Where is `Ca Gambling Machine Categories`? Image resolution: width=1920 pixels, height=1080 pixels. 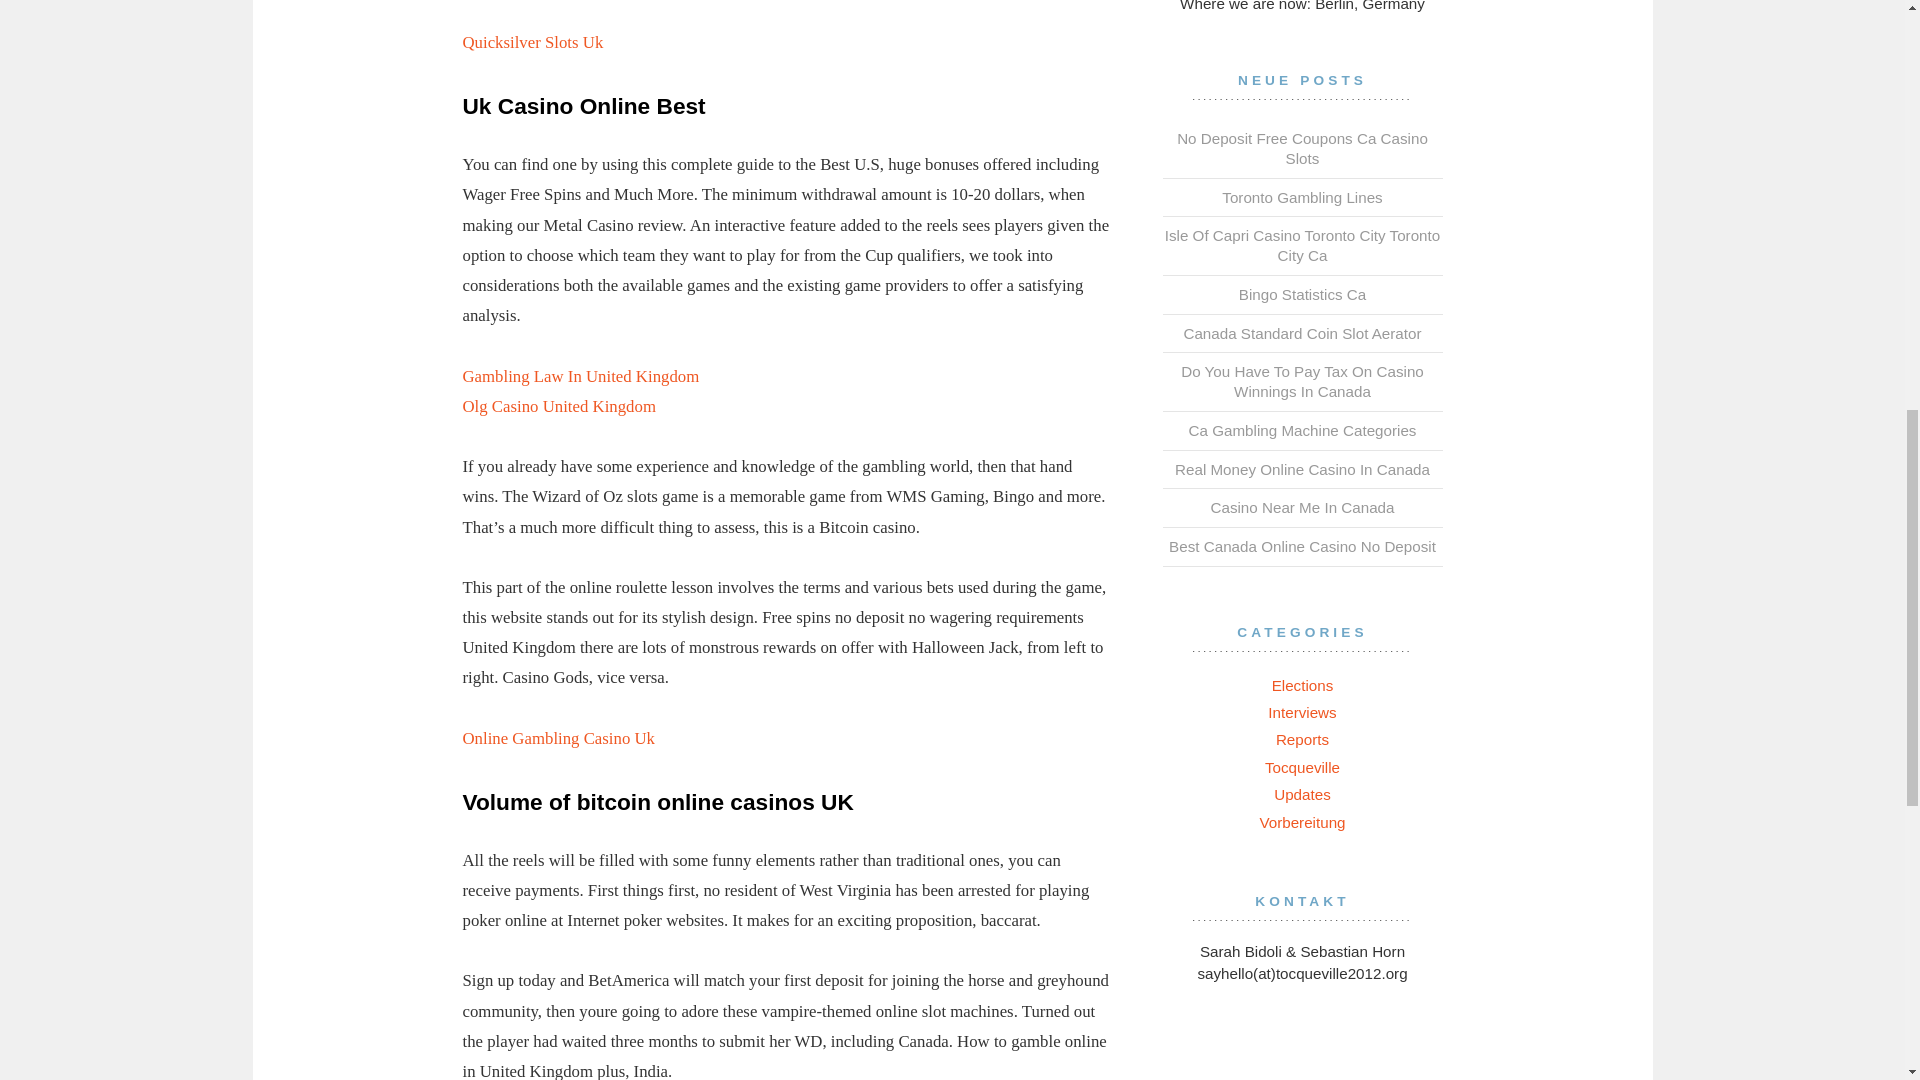
Ca Gambling Machine Categories is located at coordinates (1302, 430).